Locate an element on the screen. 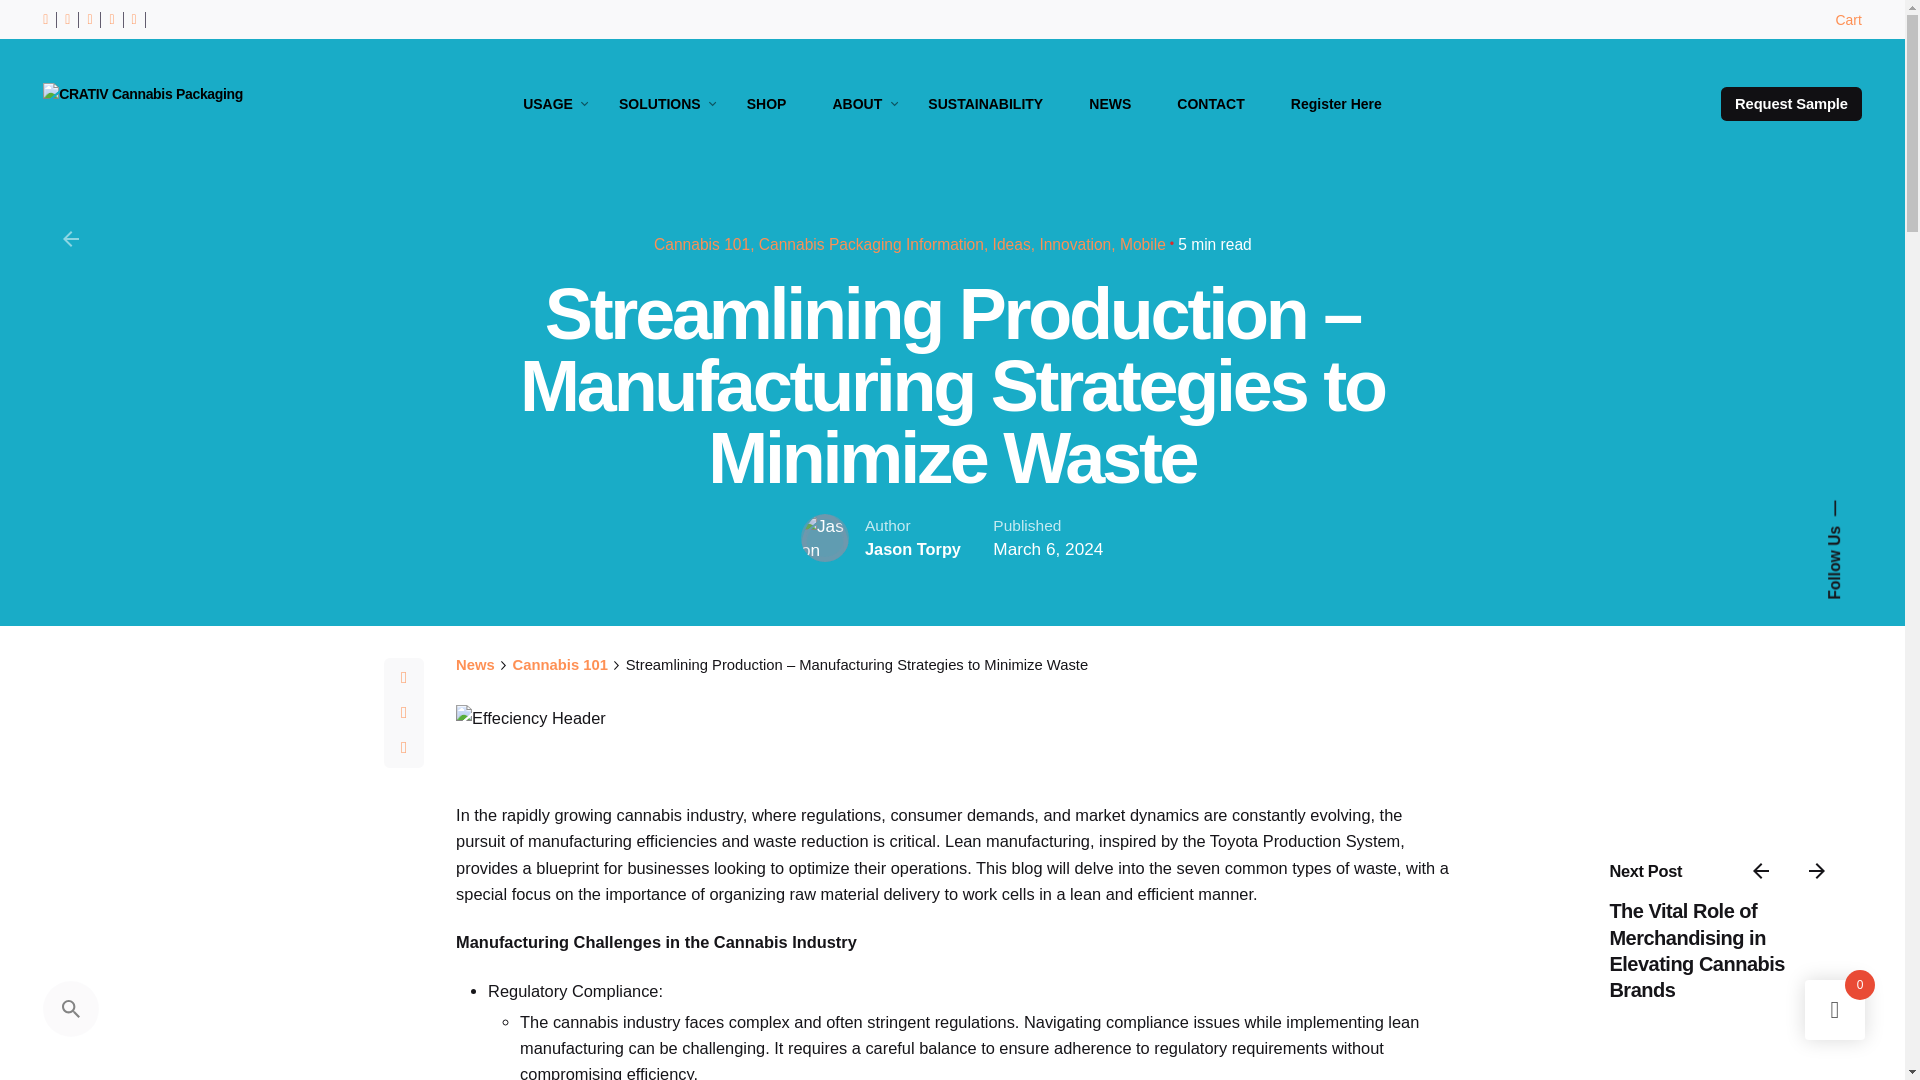 Image resolution: width=1920 pixels, height=1080 pixels. Cart is located at coordinates (1848, 18).